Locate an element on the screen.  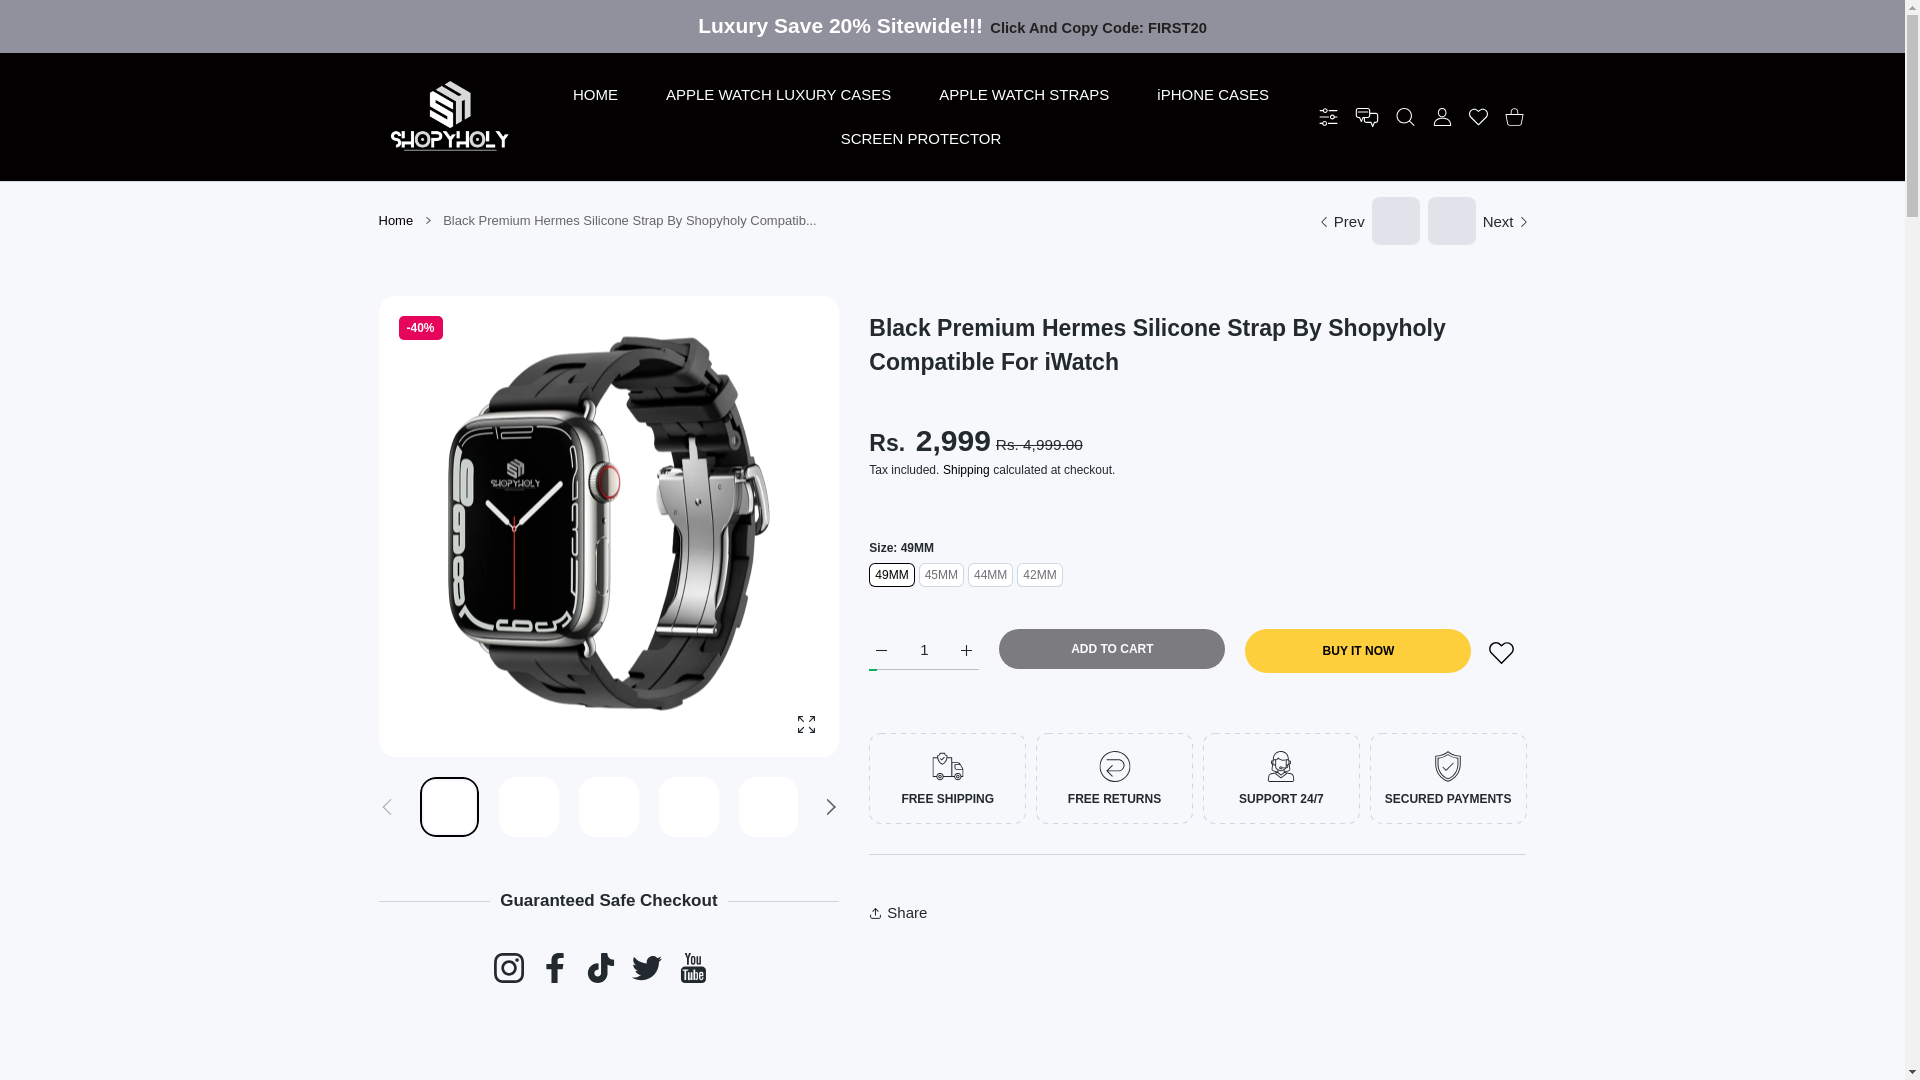
Wishlist is located at coordinates (1477, 118).